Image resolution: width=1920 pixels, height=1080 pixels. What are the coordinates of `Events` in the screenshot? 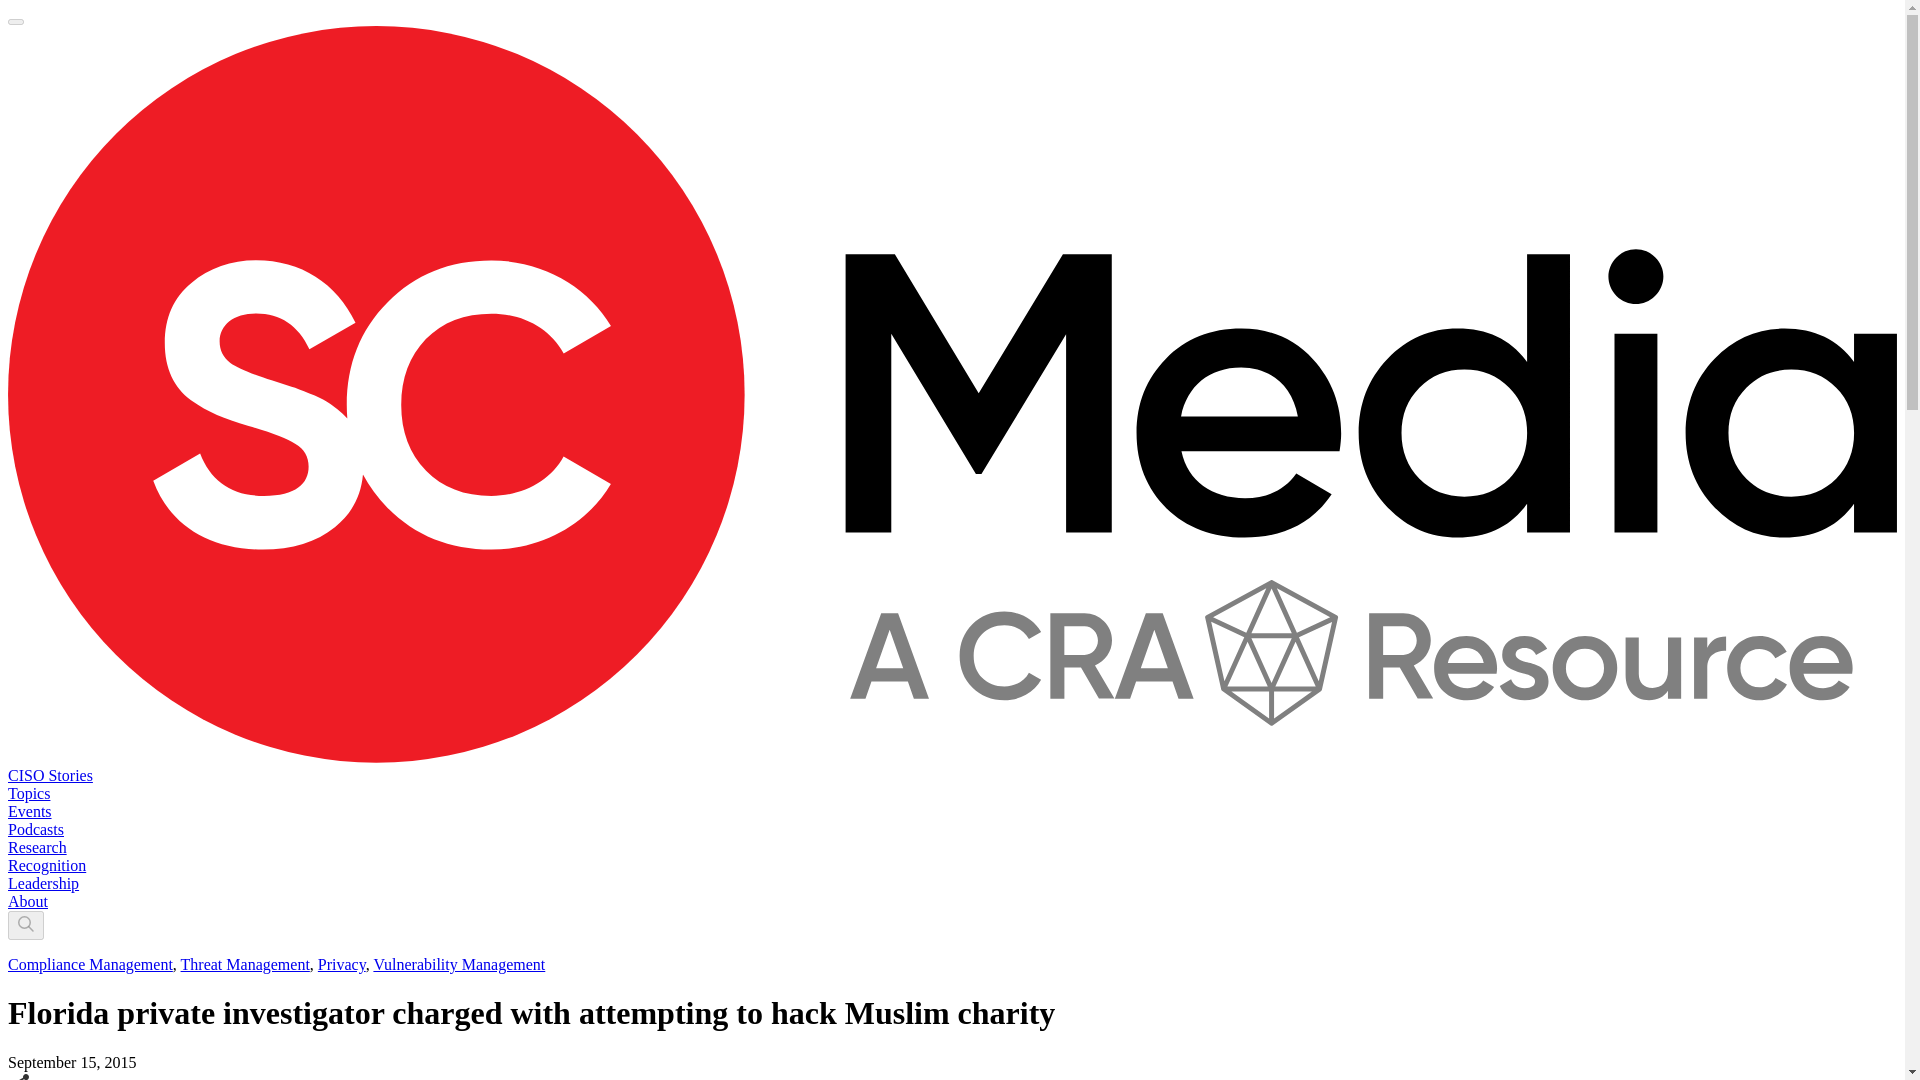 It's located at (29, 811).